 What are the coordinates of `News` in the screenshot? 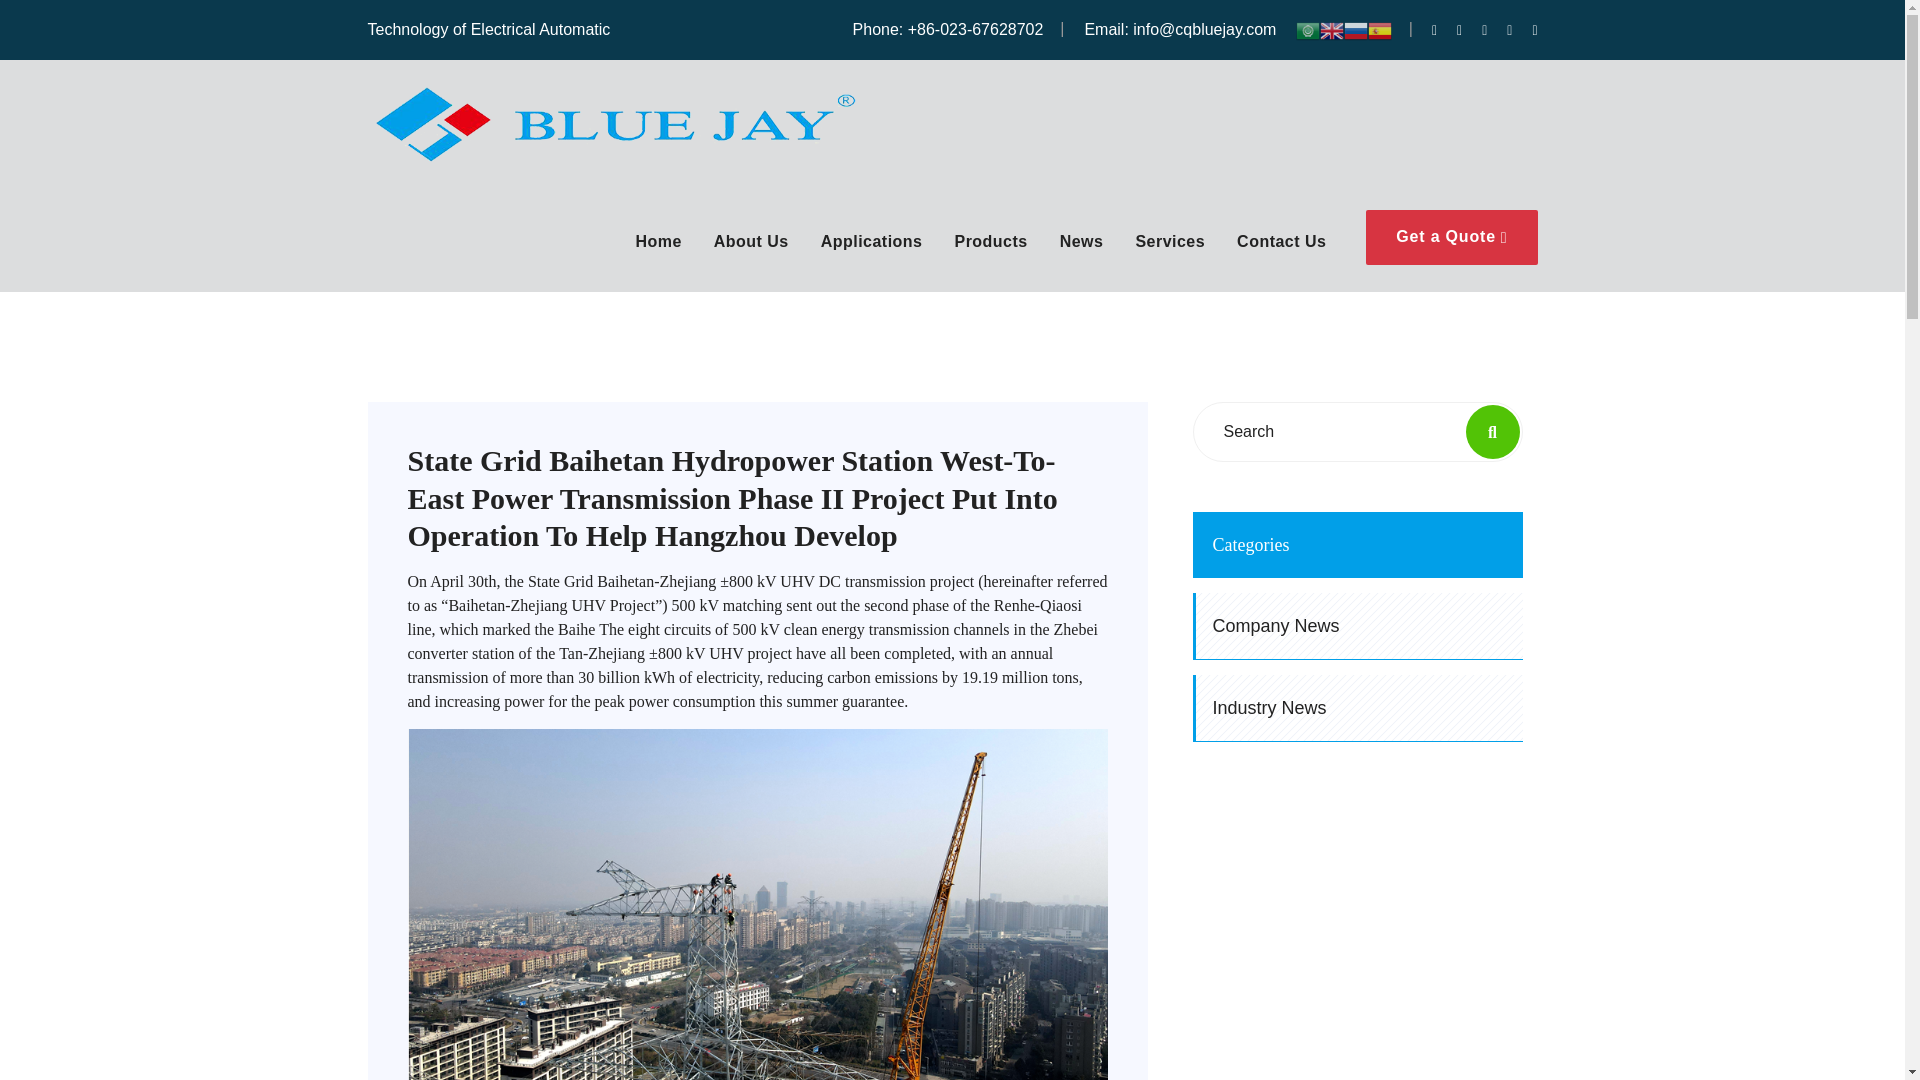 It's located at (1082, 249).